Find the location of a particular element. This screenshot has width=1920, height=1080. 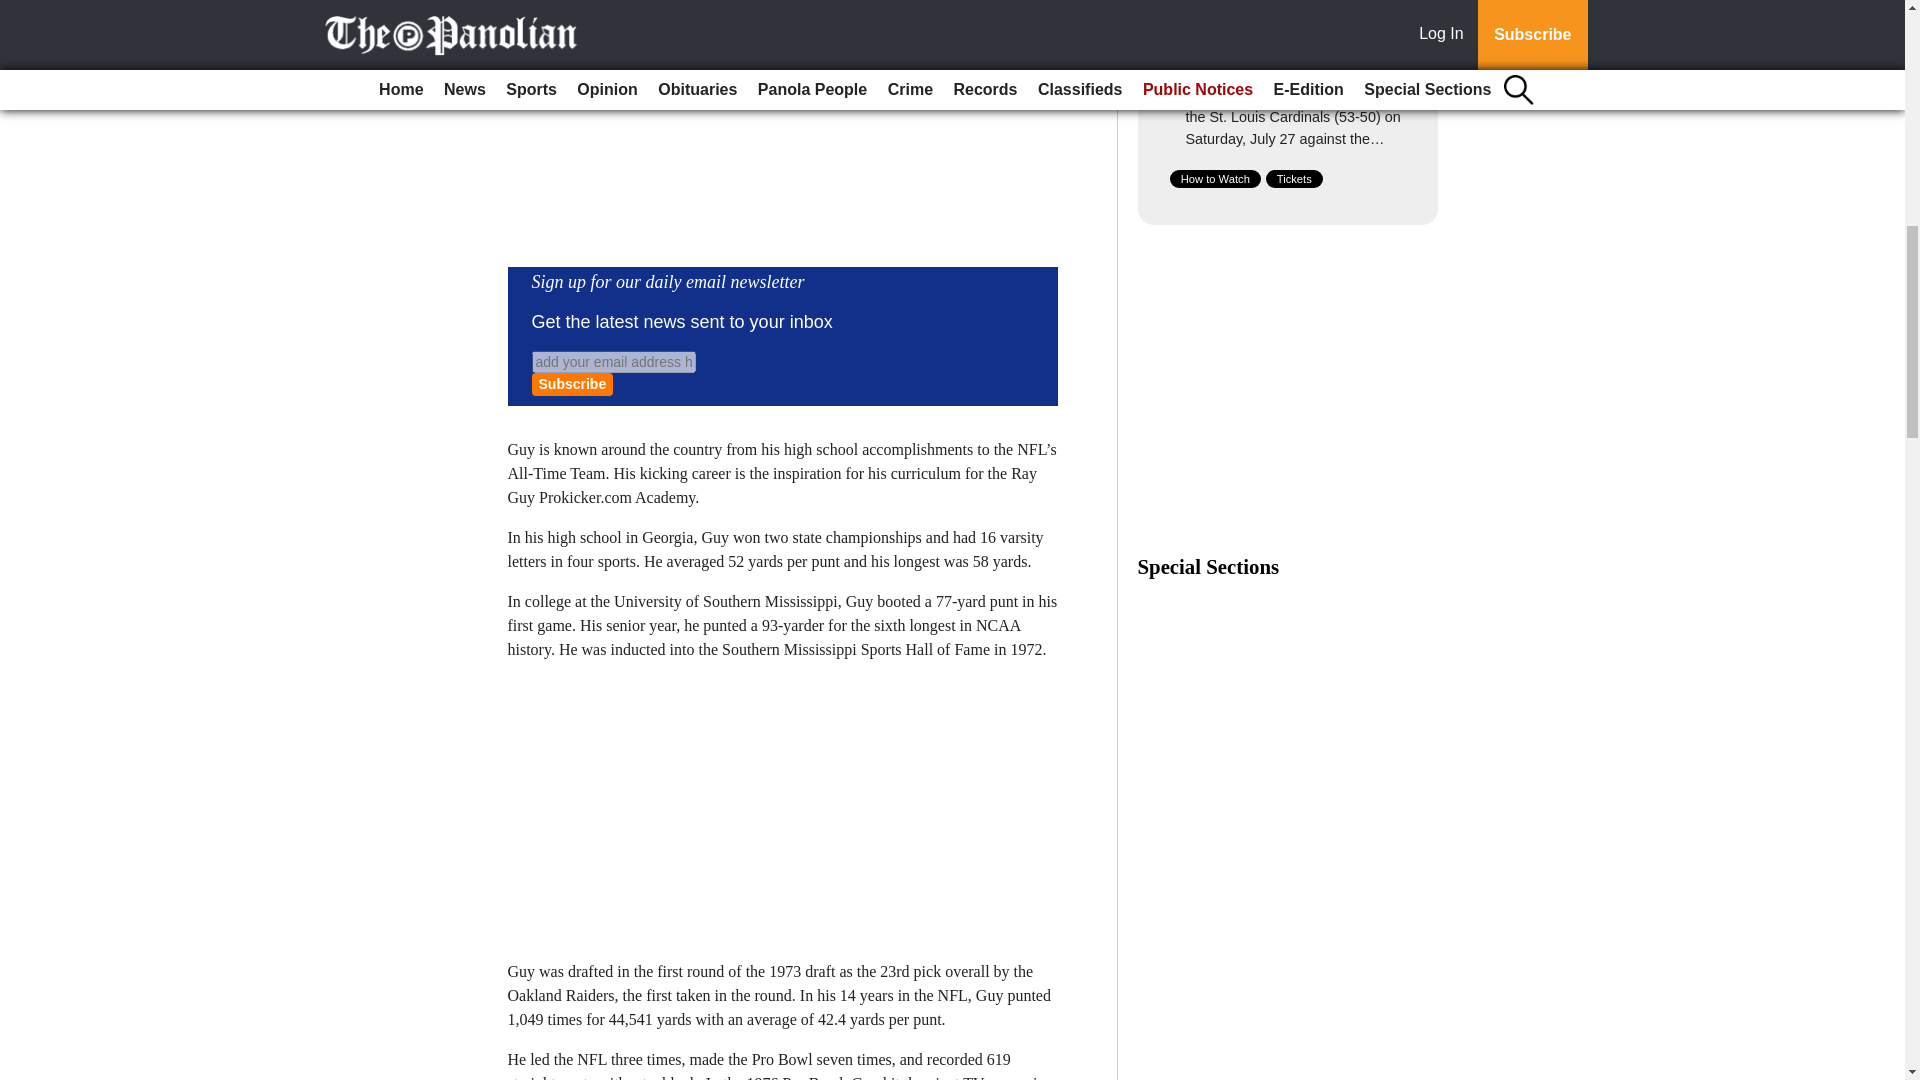

Subscribe is located at coordinates (572, 384).